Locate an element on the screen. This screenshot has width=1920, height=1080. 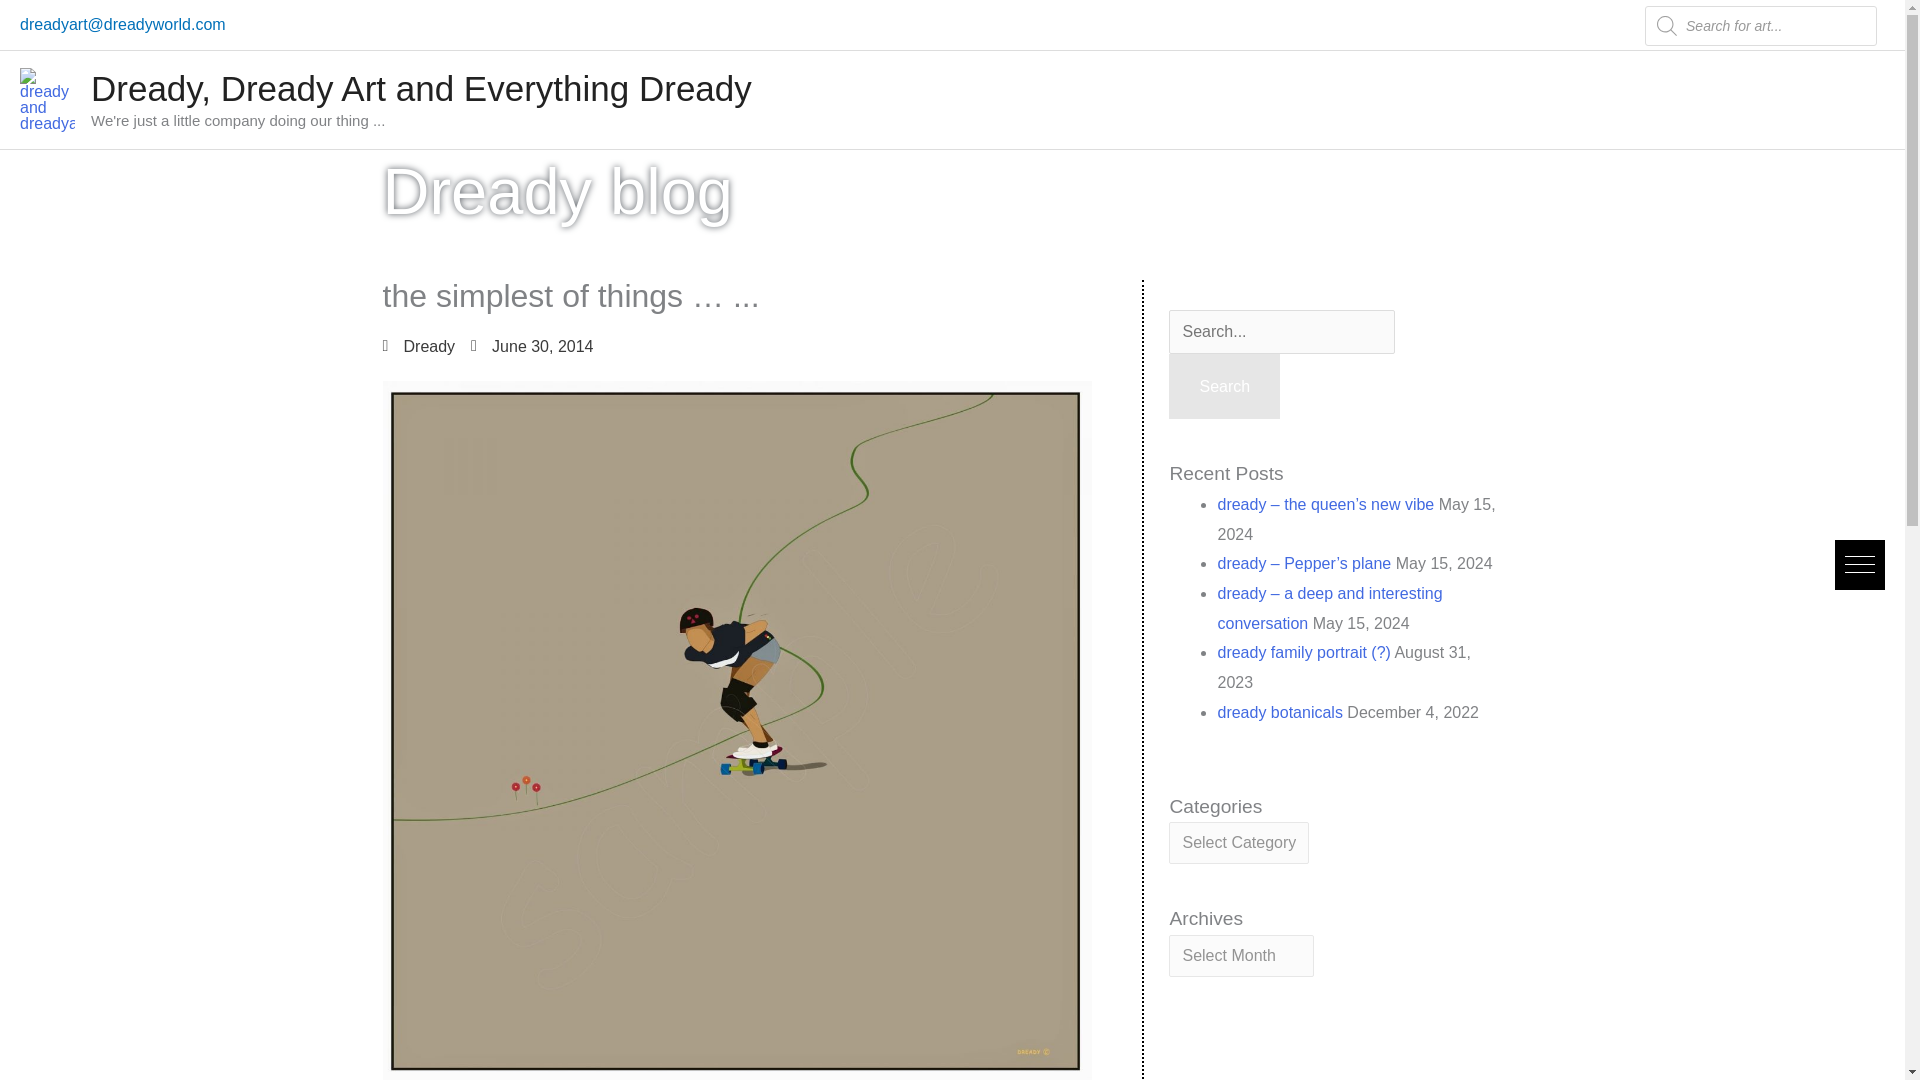
Dready, Dready Art and Everything Dready is located at coordinates (421, 88).